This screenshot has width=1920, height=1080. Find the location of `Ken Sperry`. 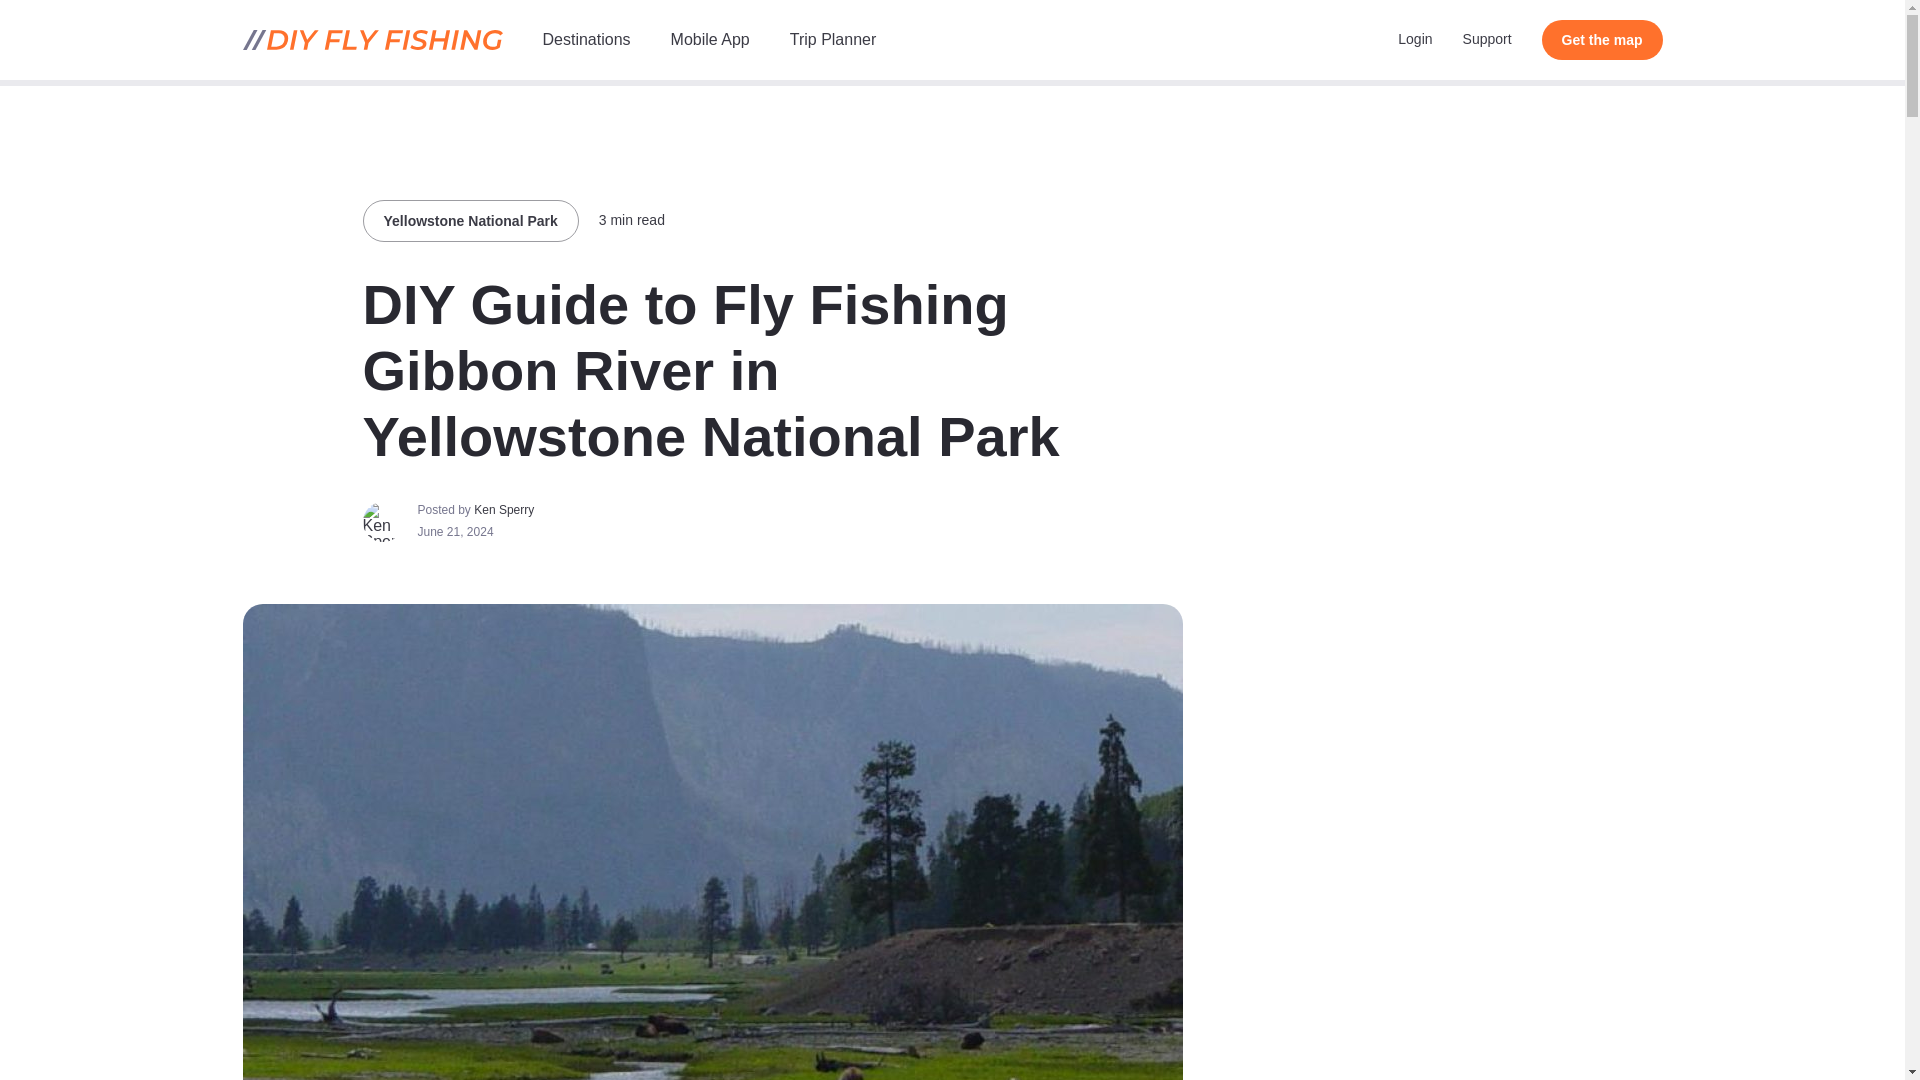

Ken Sperry is located at coordinates (504, 510).